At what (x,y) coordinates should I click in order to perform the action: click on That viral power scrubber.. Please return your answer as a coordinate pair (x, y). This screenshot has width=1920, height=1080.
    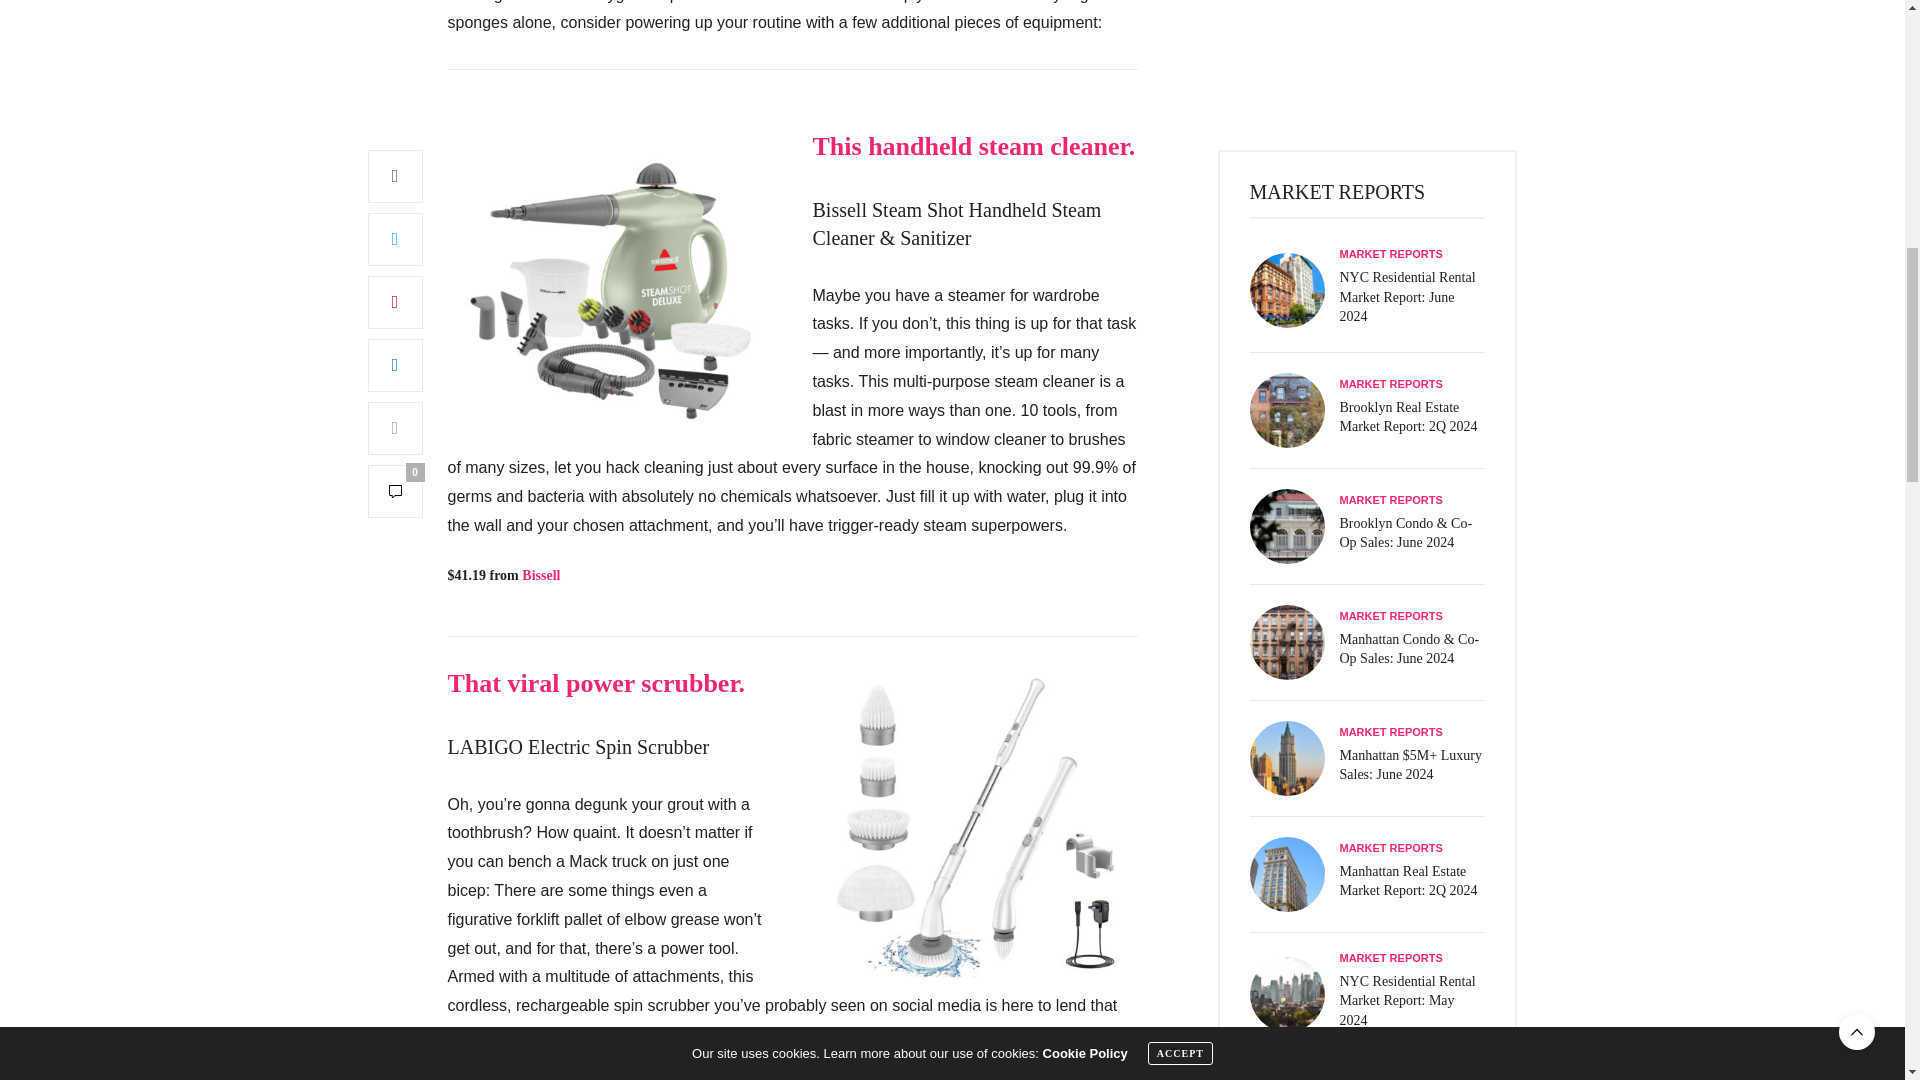
    Looking at the image, I should click on (596, 682).